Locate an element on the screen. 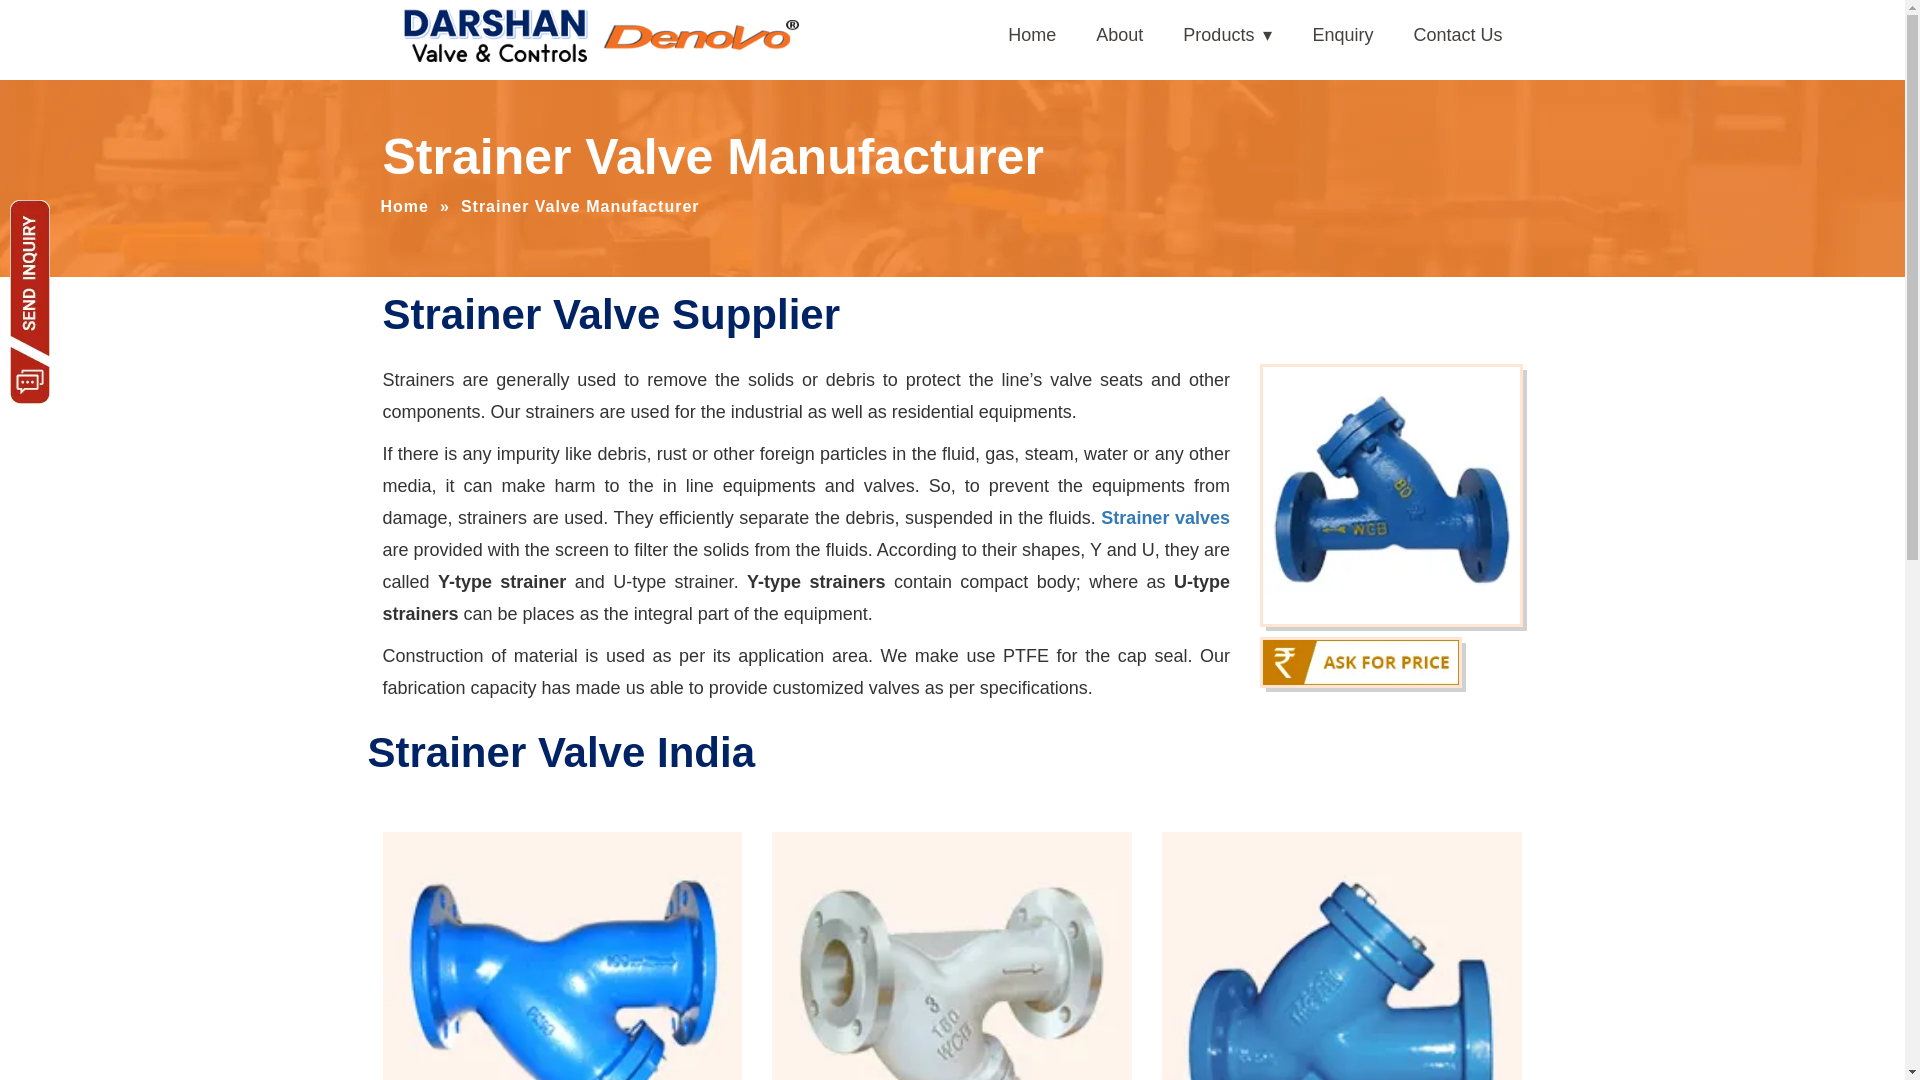 This screenshot has height=1080, width=1920. Products is located at coordinates (1228, 35).